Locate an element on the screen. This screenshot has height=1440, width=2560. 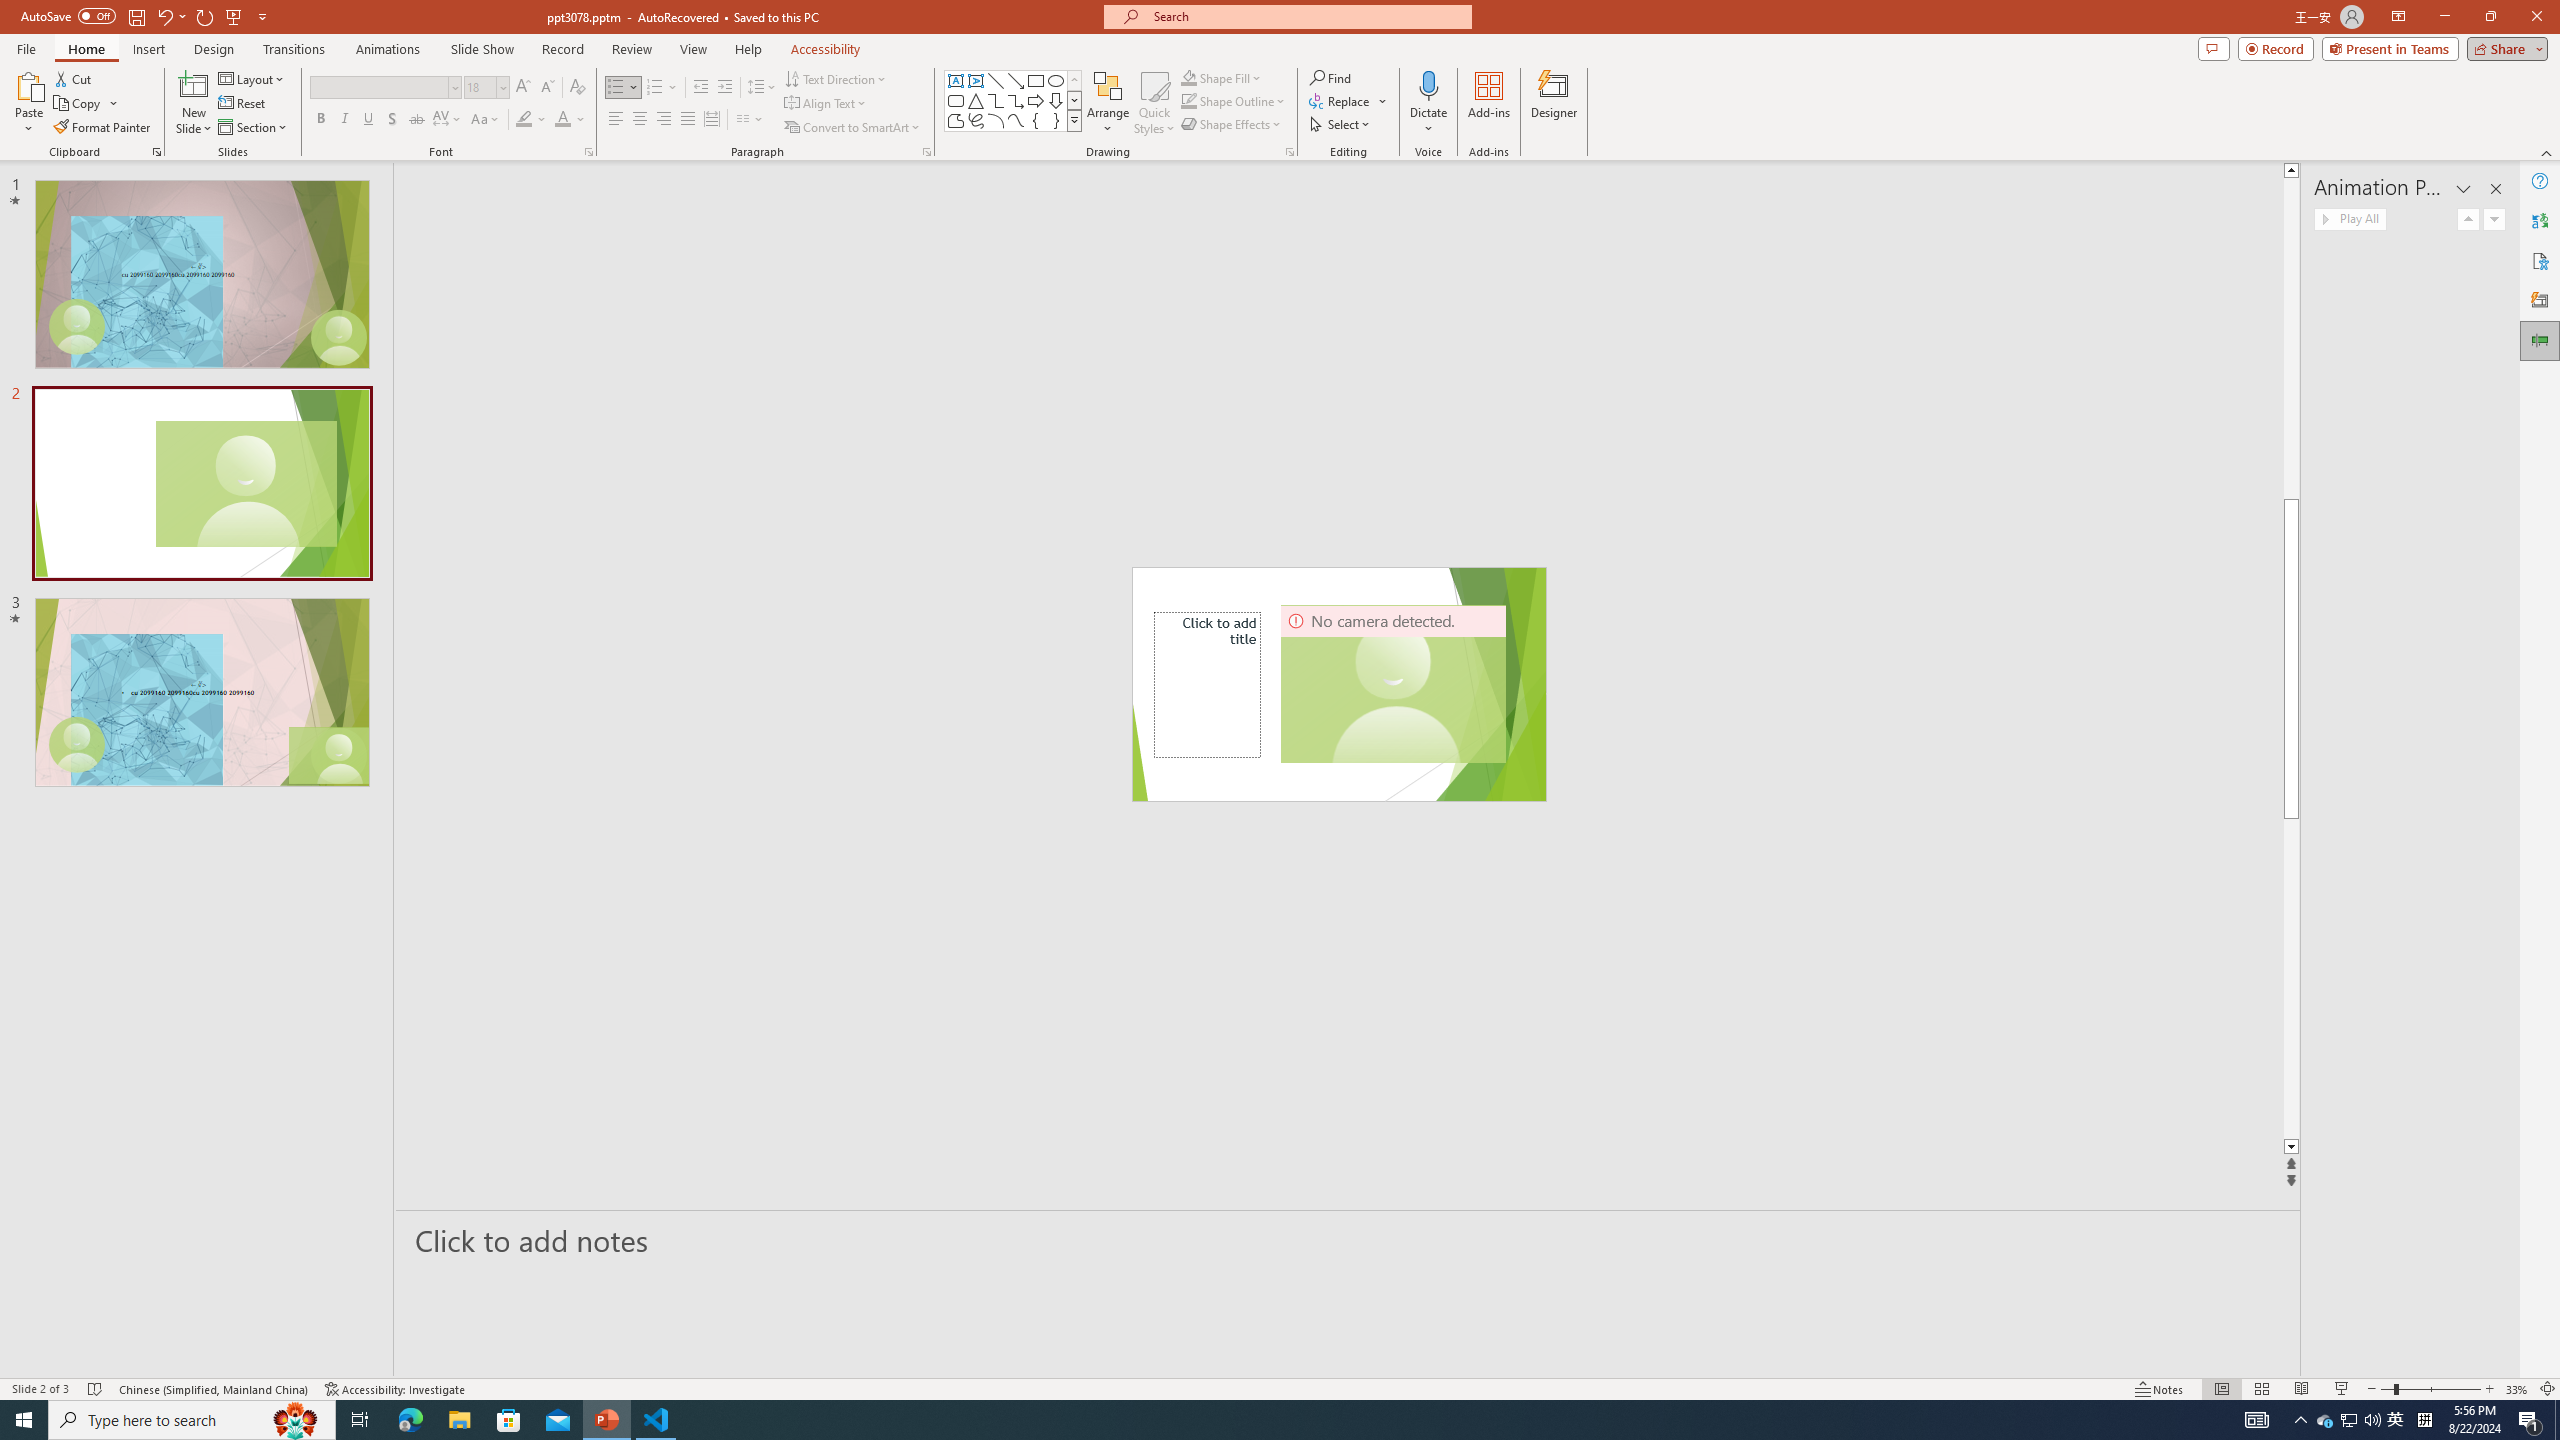
Shape Outline is located at coordinates (1234, 100).